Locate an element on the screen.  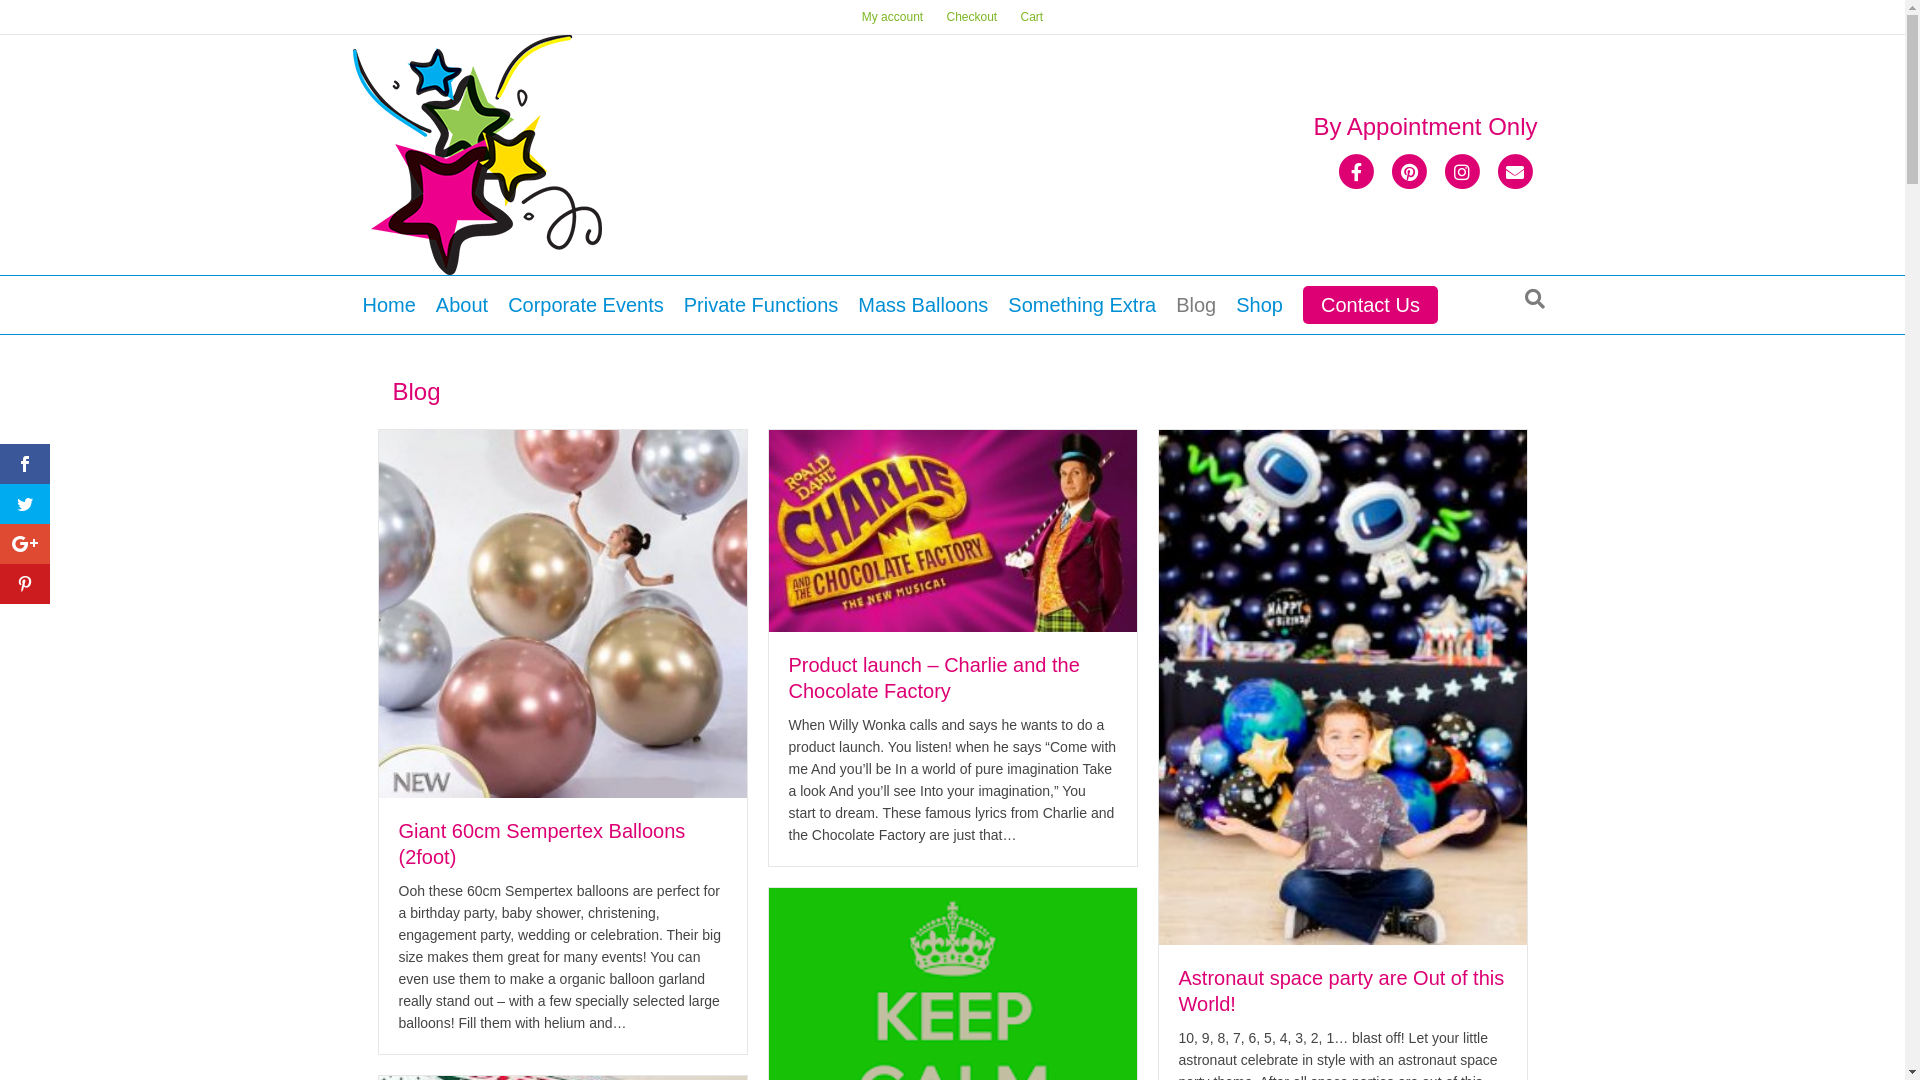
Contact Us is located at coordinates (1370, 305).